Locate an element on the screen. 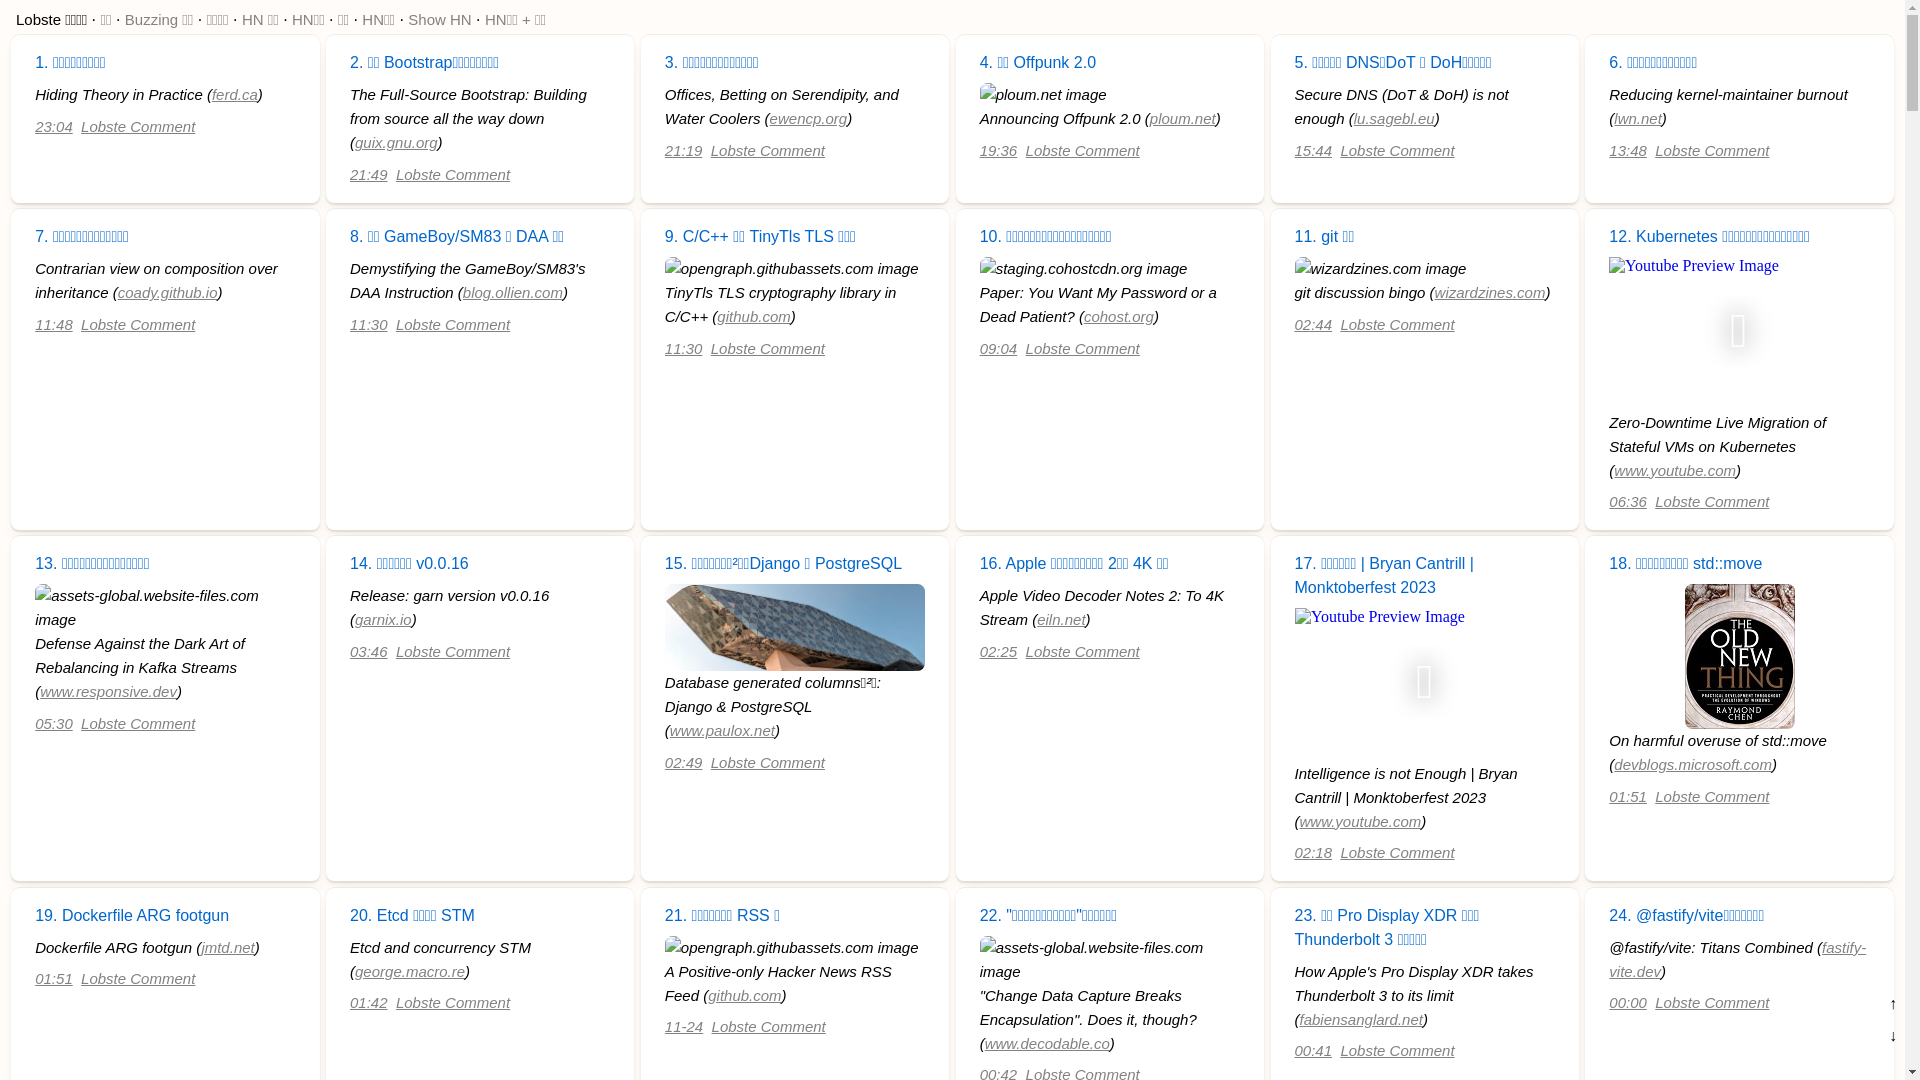  guix.gnu.org is located at coordinates (396, 142).